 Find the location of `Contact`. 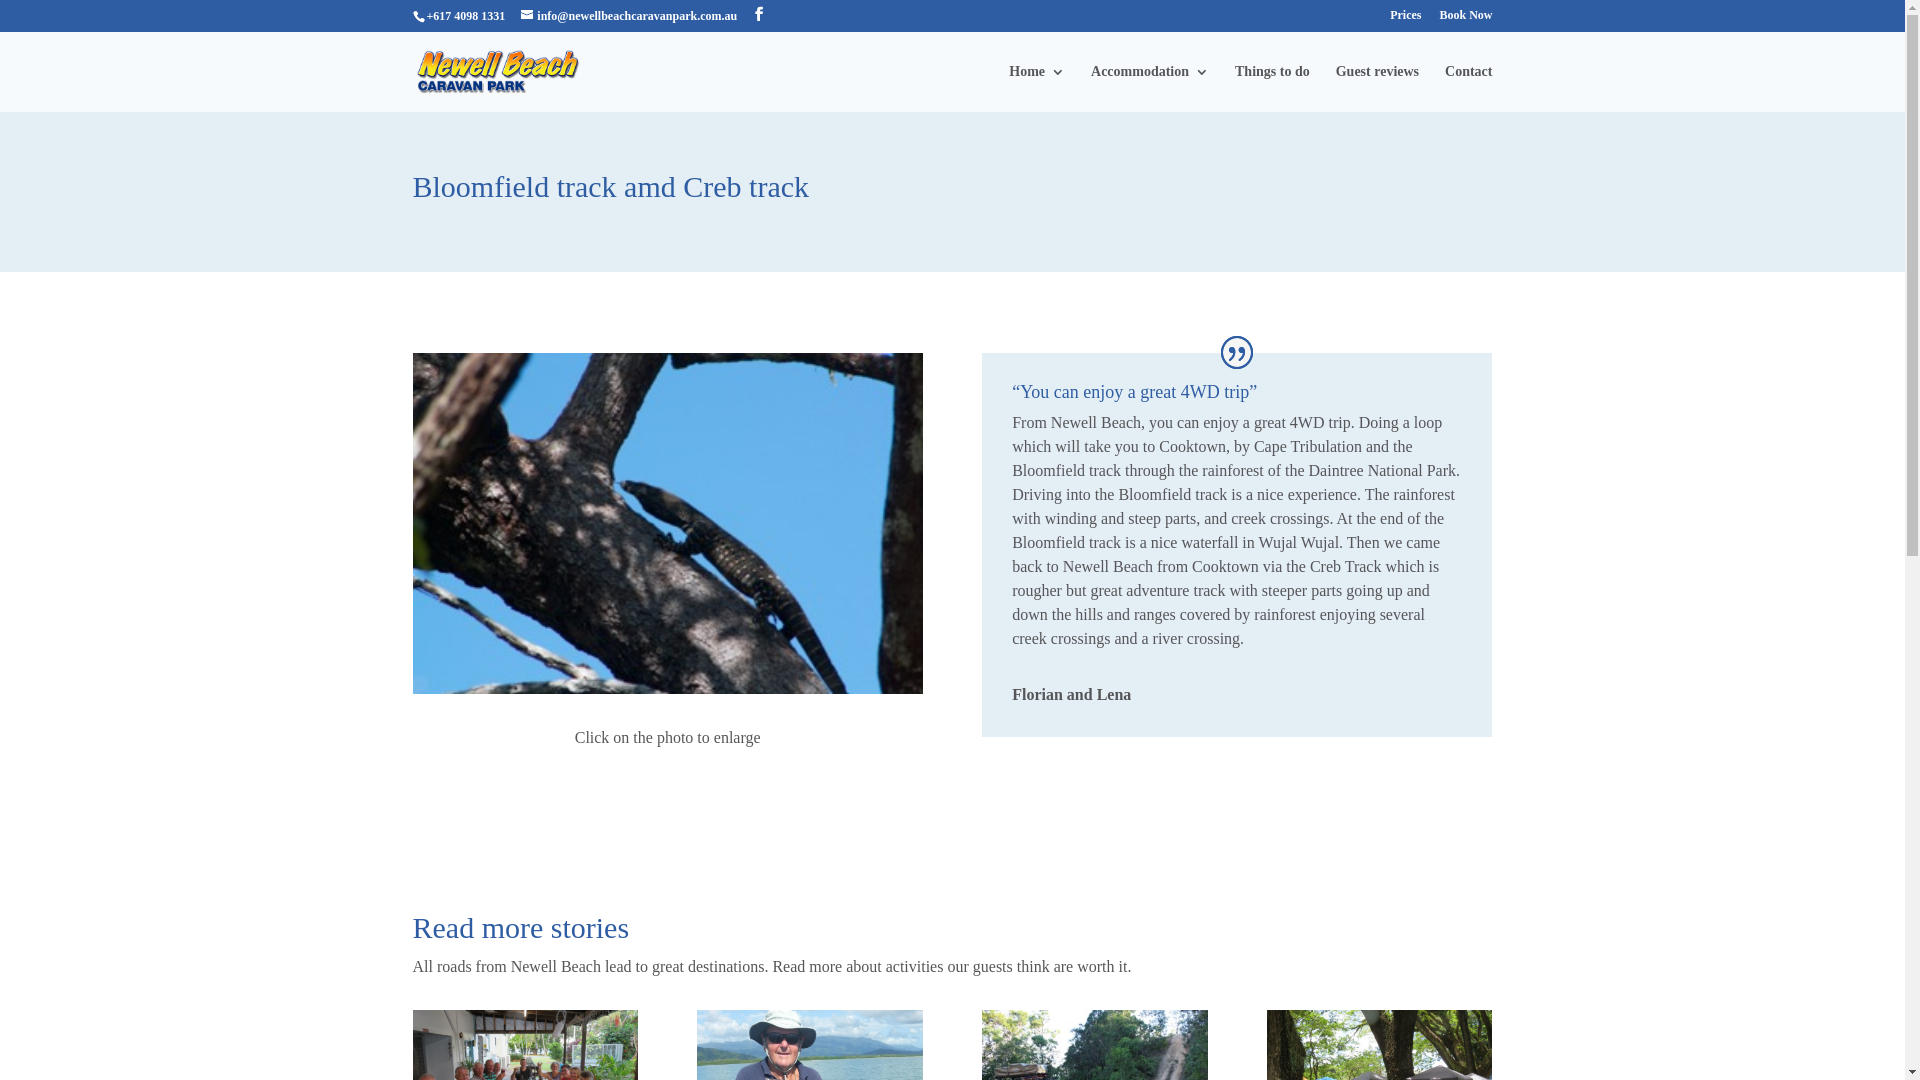

Contact is located at coordinates (1468, 88).